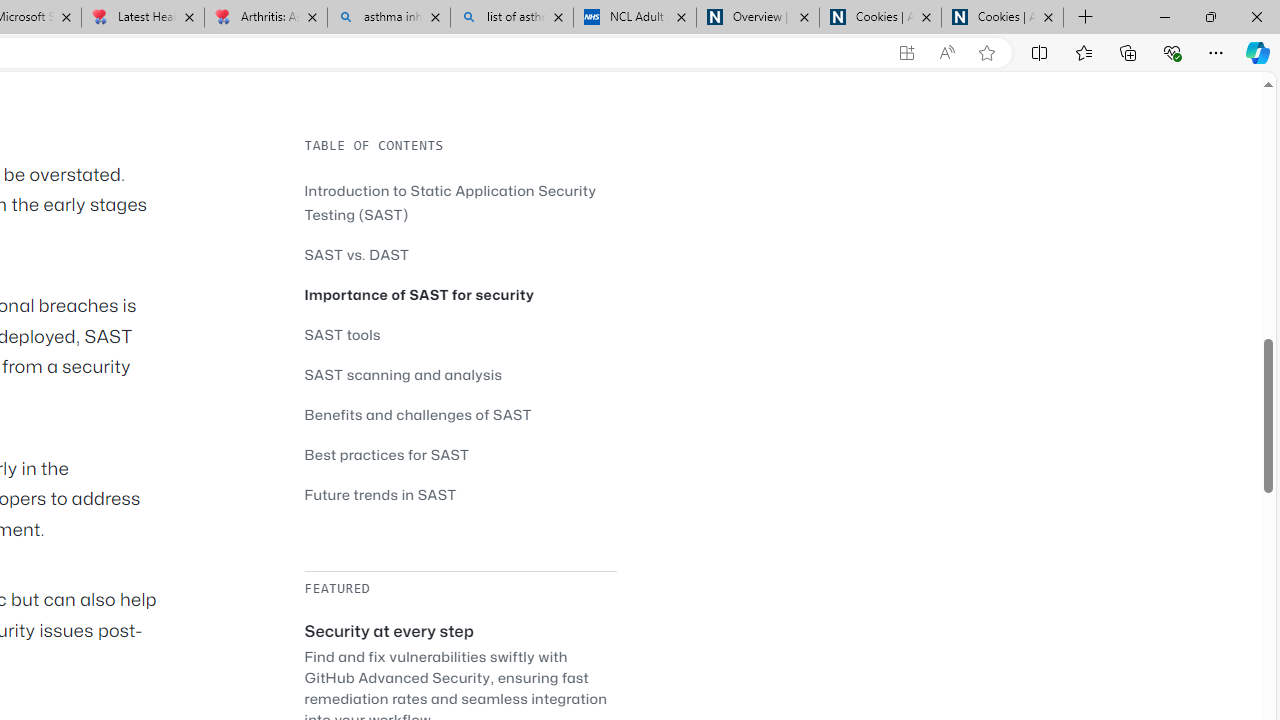 The height and width of the screenshot is (720, 1280). What do you see at coordinates (906, 53) in the screenshot?
I see `App available. Install GitHub` at bounding box center [906, 53].